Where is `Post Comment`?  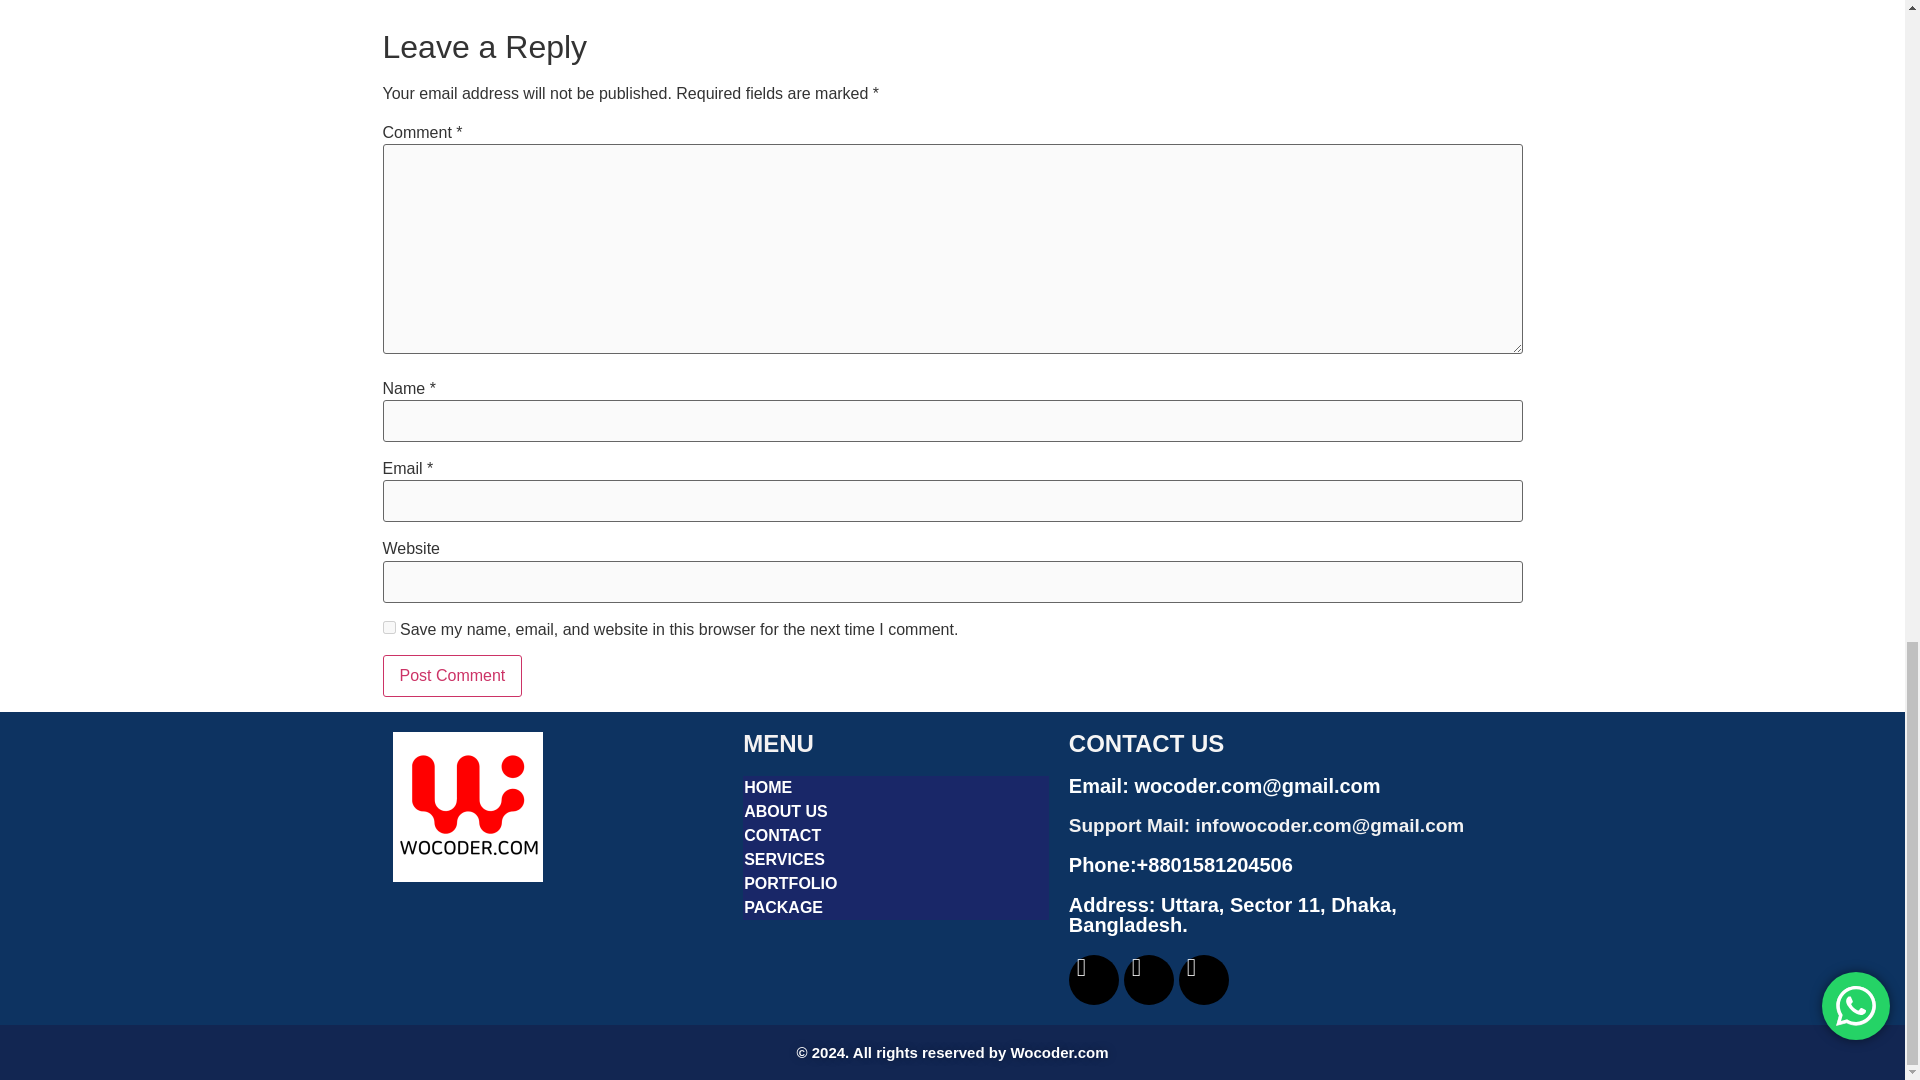
Post Comment is located at coordinates (452, 675).